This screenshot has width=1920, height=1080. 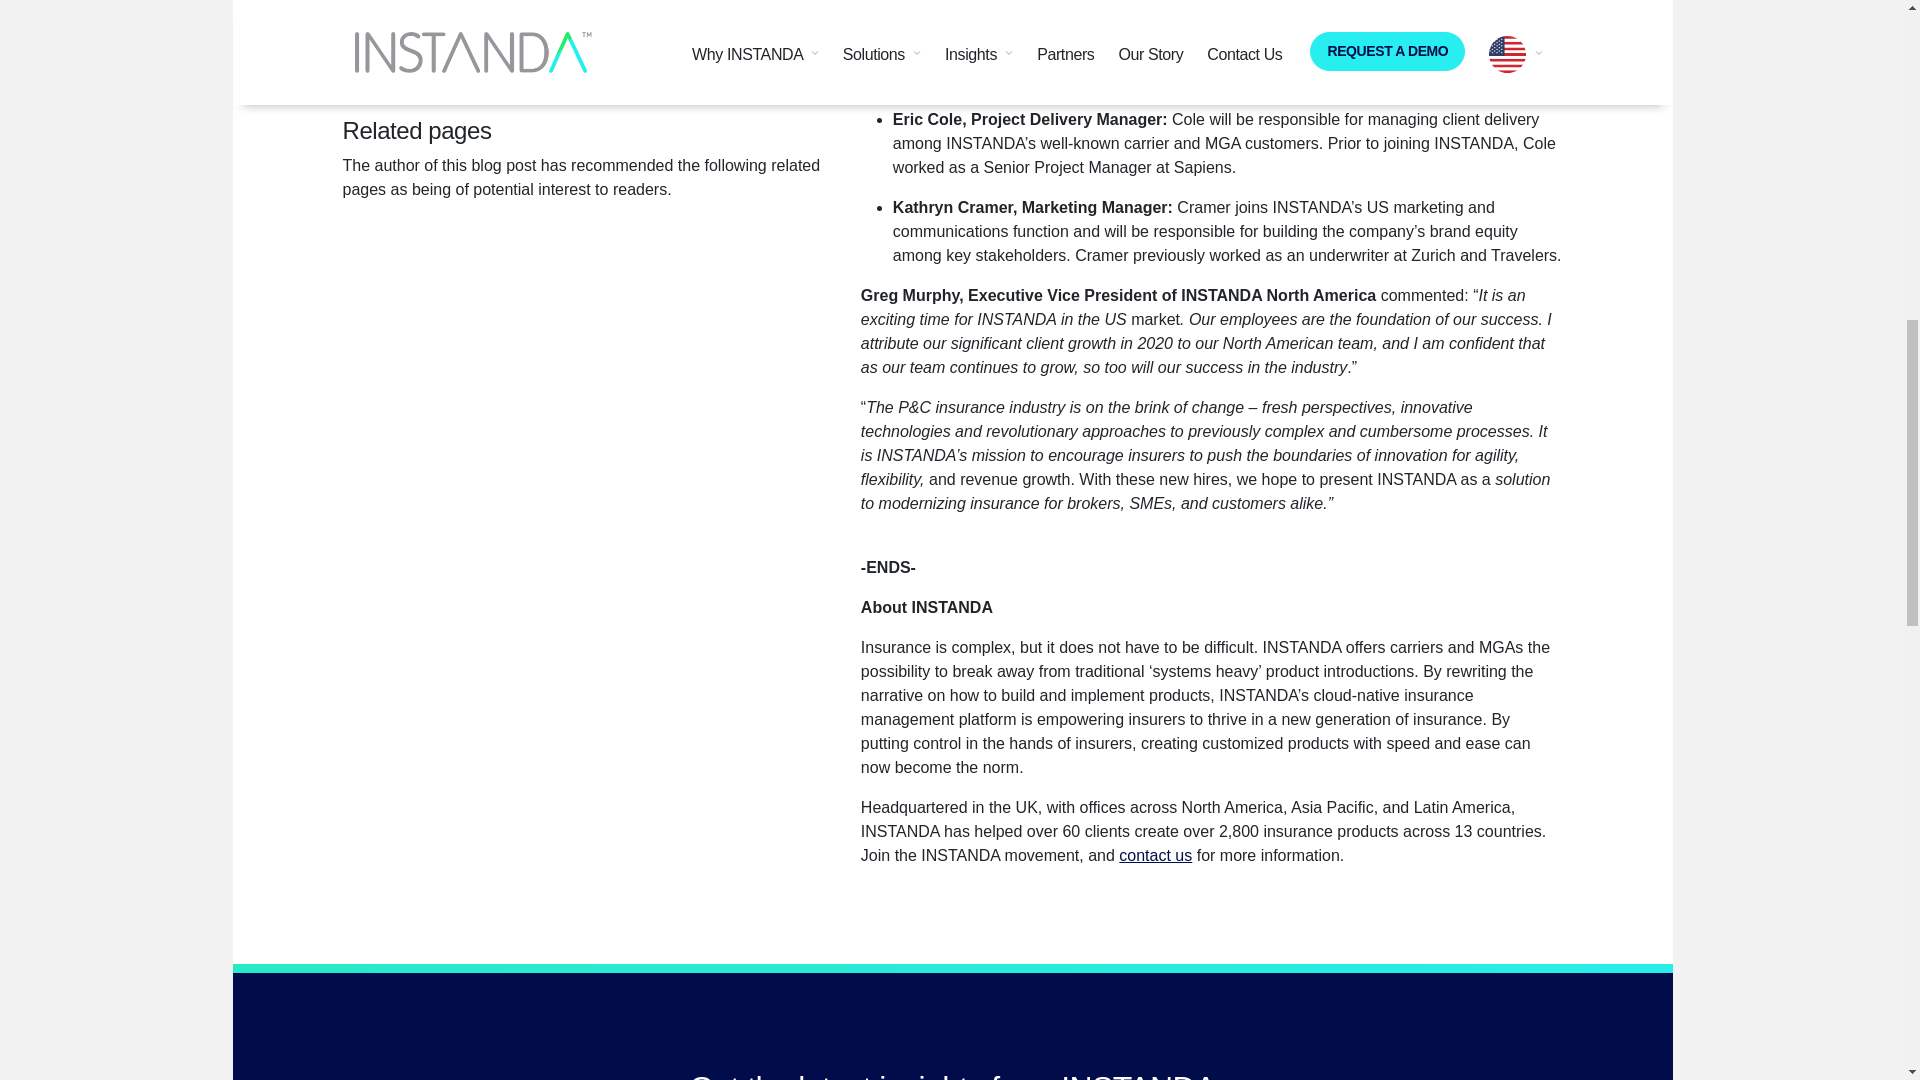 What do you see at coordinates (1156, 855) in the screenshot?
I see `contact us` at bounding box center [1156, 855].